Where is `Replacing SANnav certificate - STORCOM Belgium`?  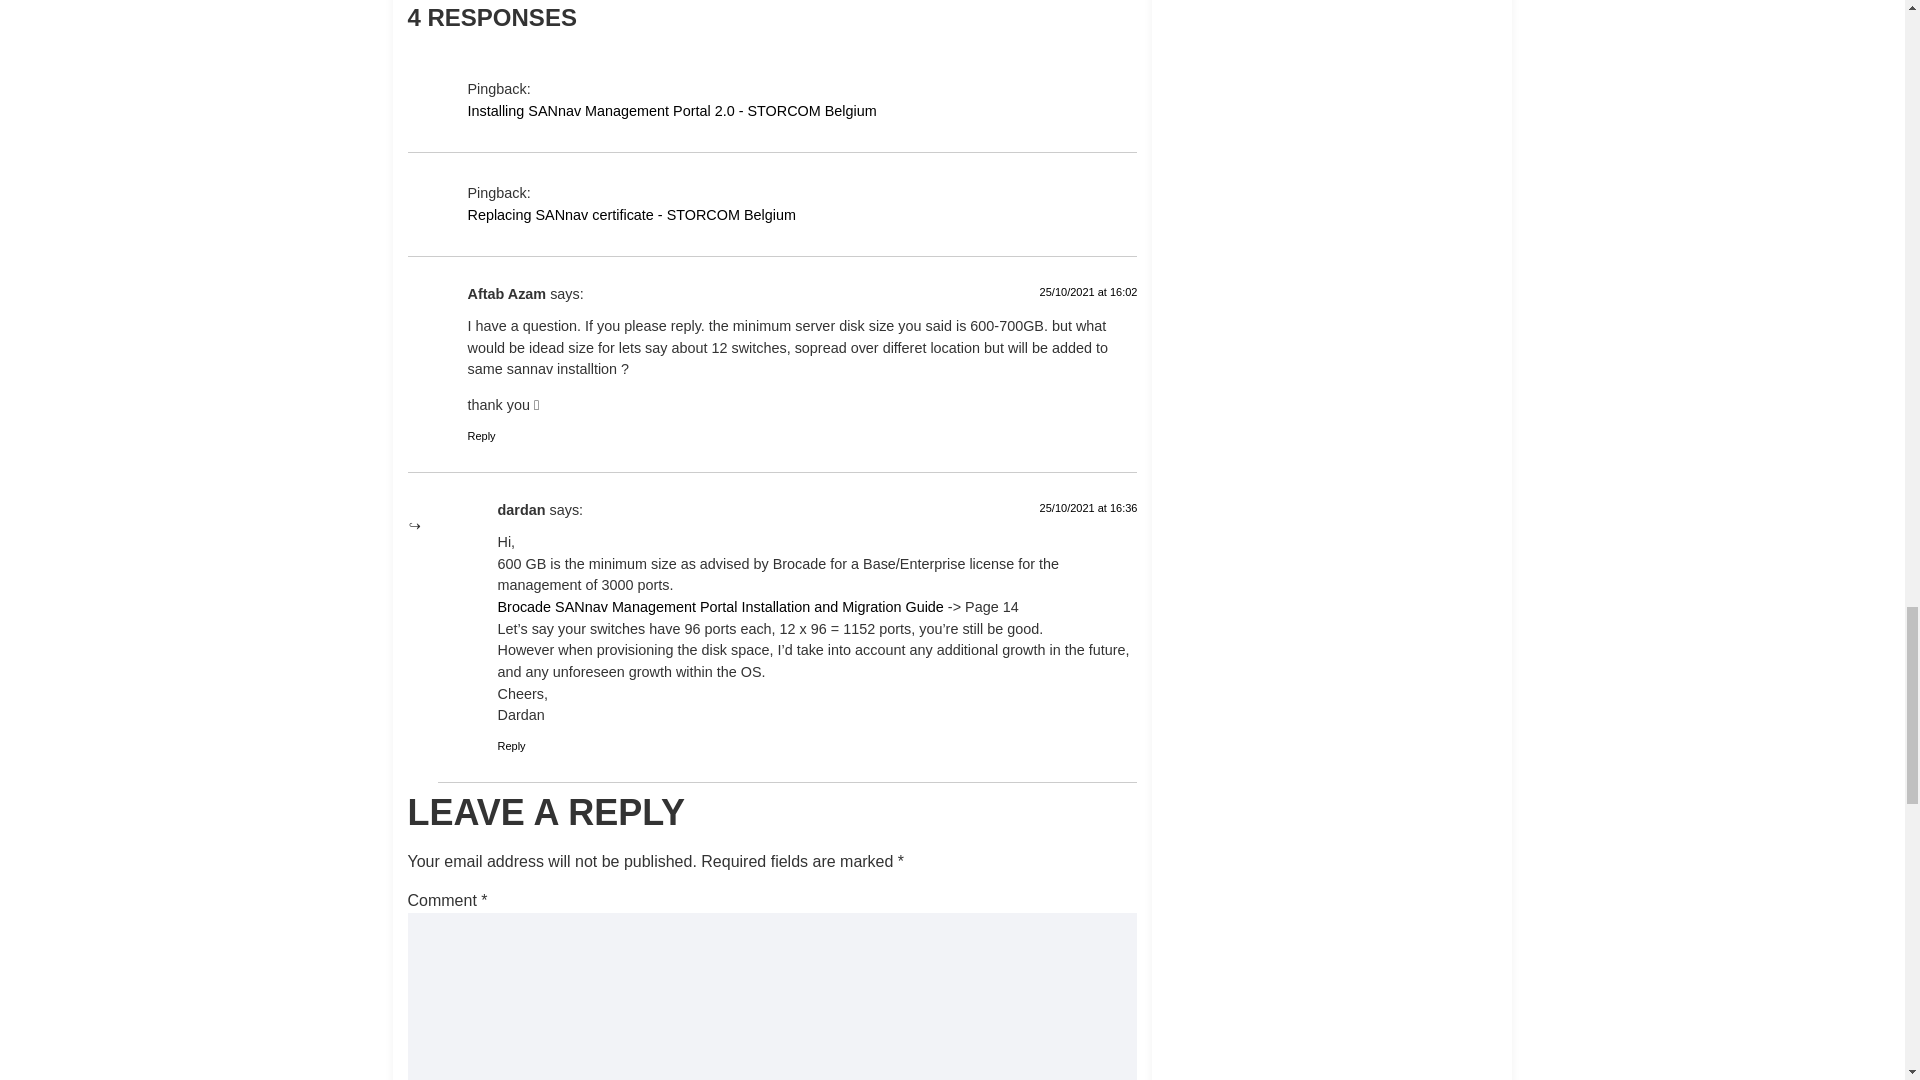
Replacing SANnav certificate - STORCOM Belgium is located at coordinates (803, 216).